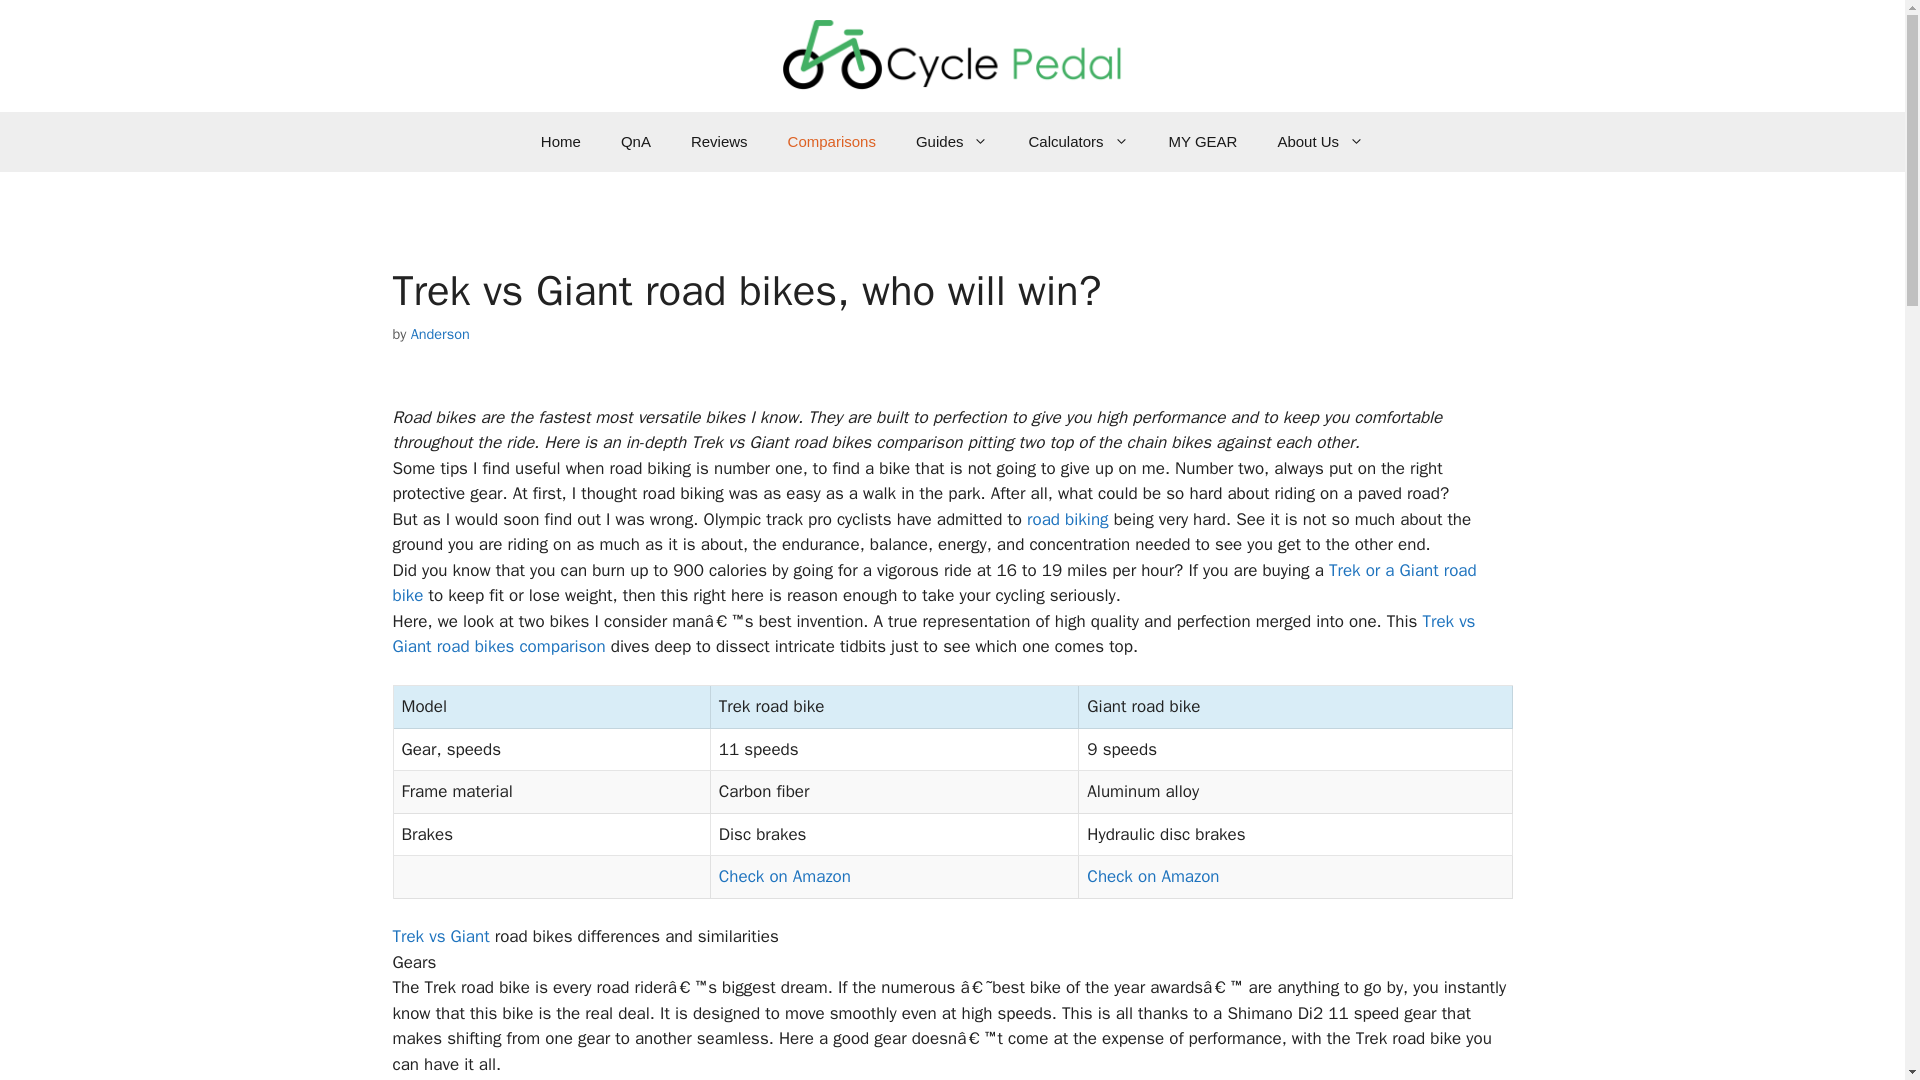  What do you see at coordinates (832, 142) in the screenshot?
I see `Comparisons` at bounding box center [832, 142].